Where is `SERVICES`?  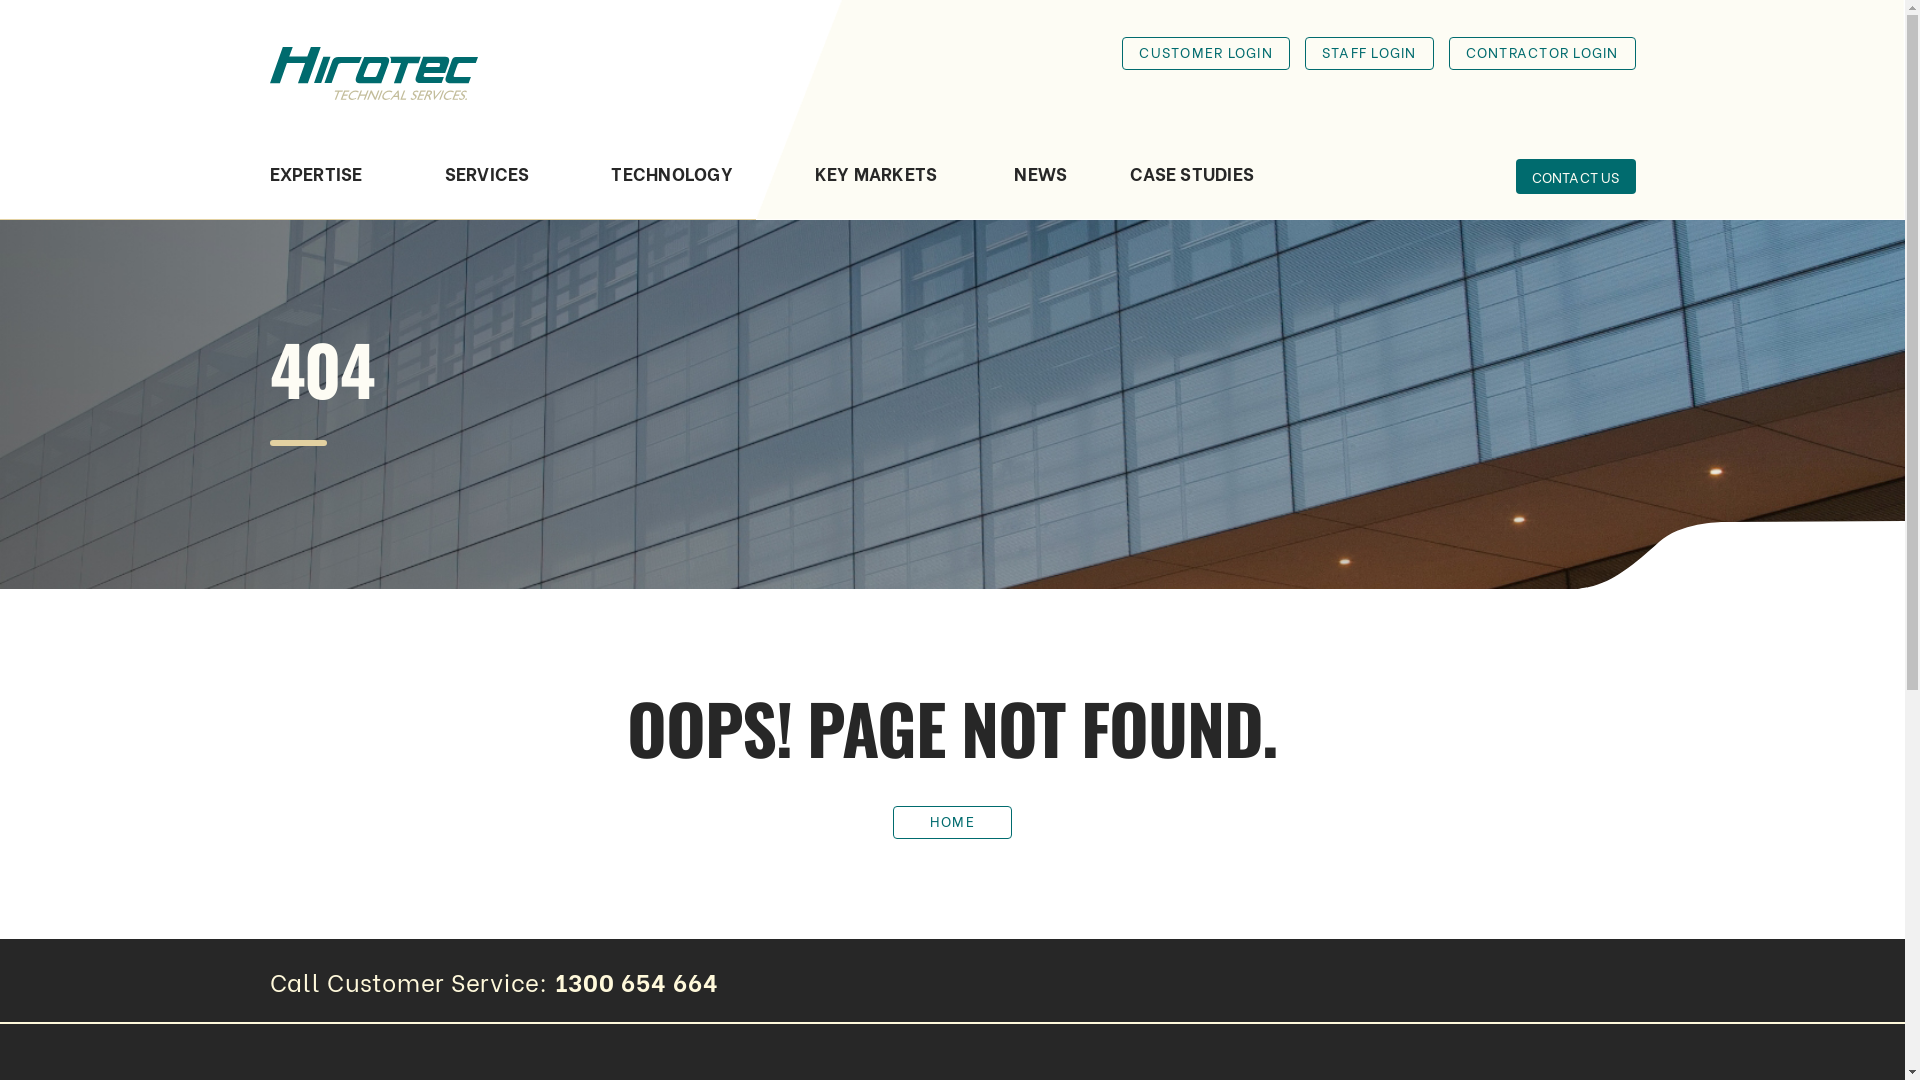
SERVICES is located at coordinates (488, 191).